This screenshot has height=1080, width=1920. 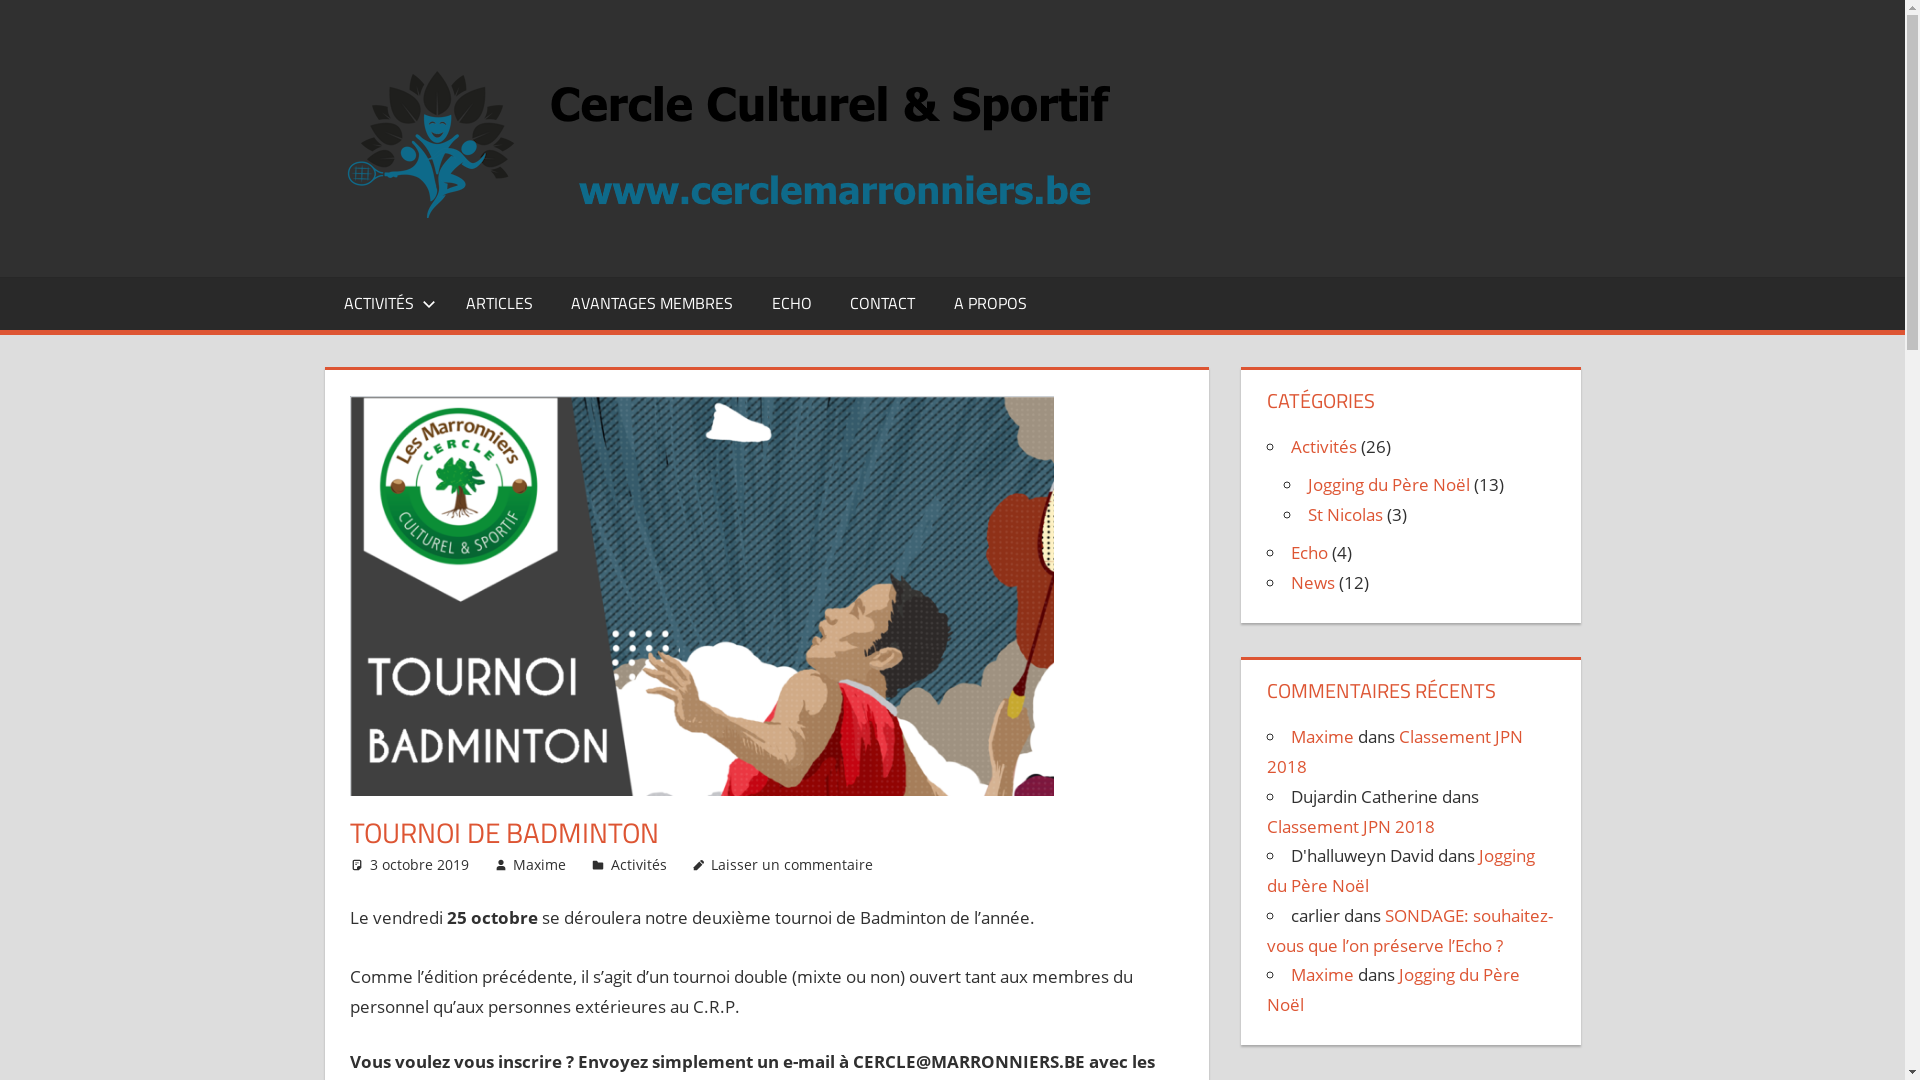 What do you see at coordinates (1351, 826) in the screenshot?
I see `Classement JPN 2018` at bounding box center [1351, 826].